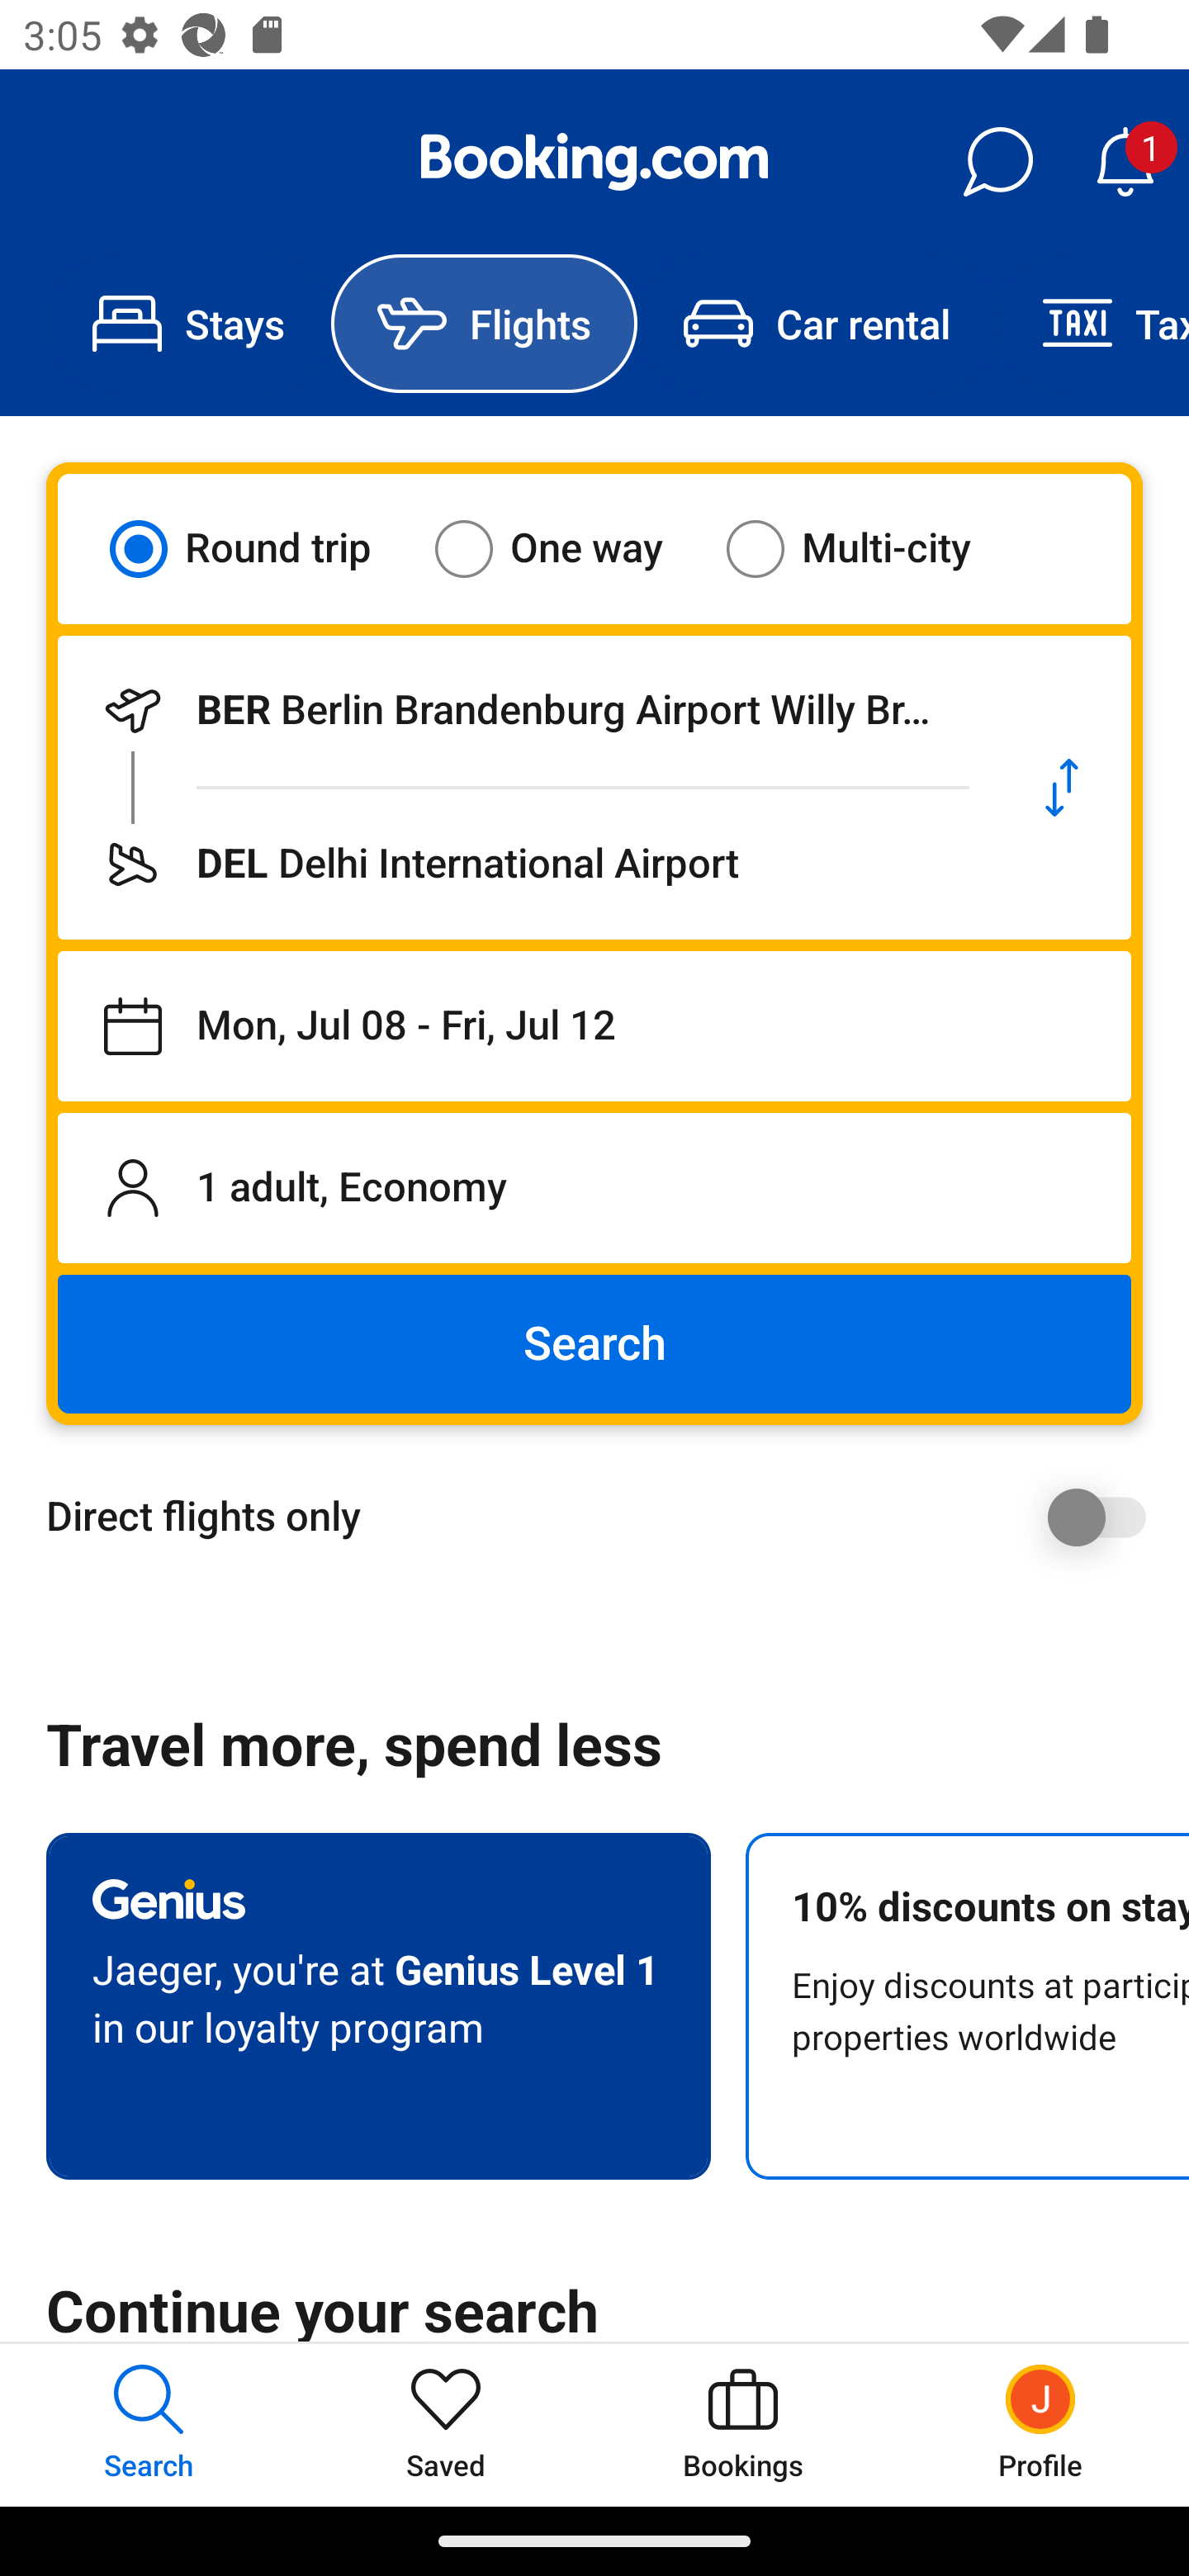 The image size is (1189, 2576). I want to click on 1 adult, Economy, so click(594, 1187).